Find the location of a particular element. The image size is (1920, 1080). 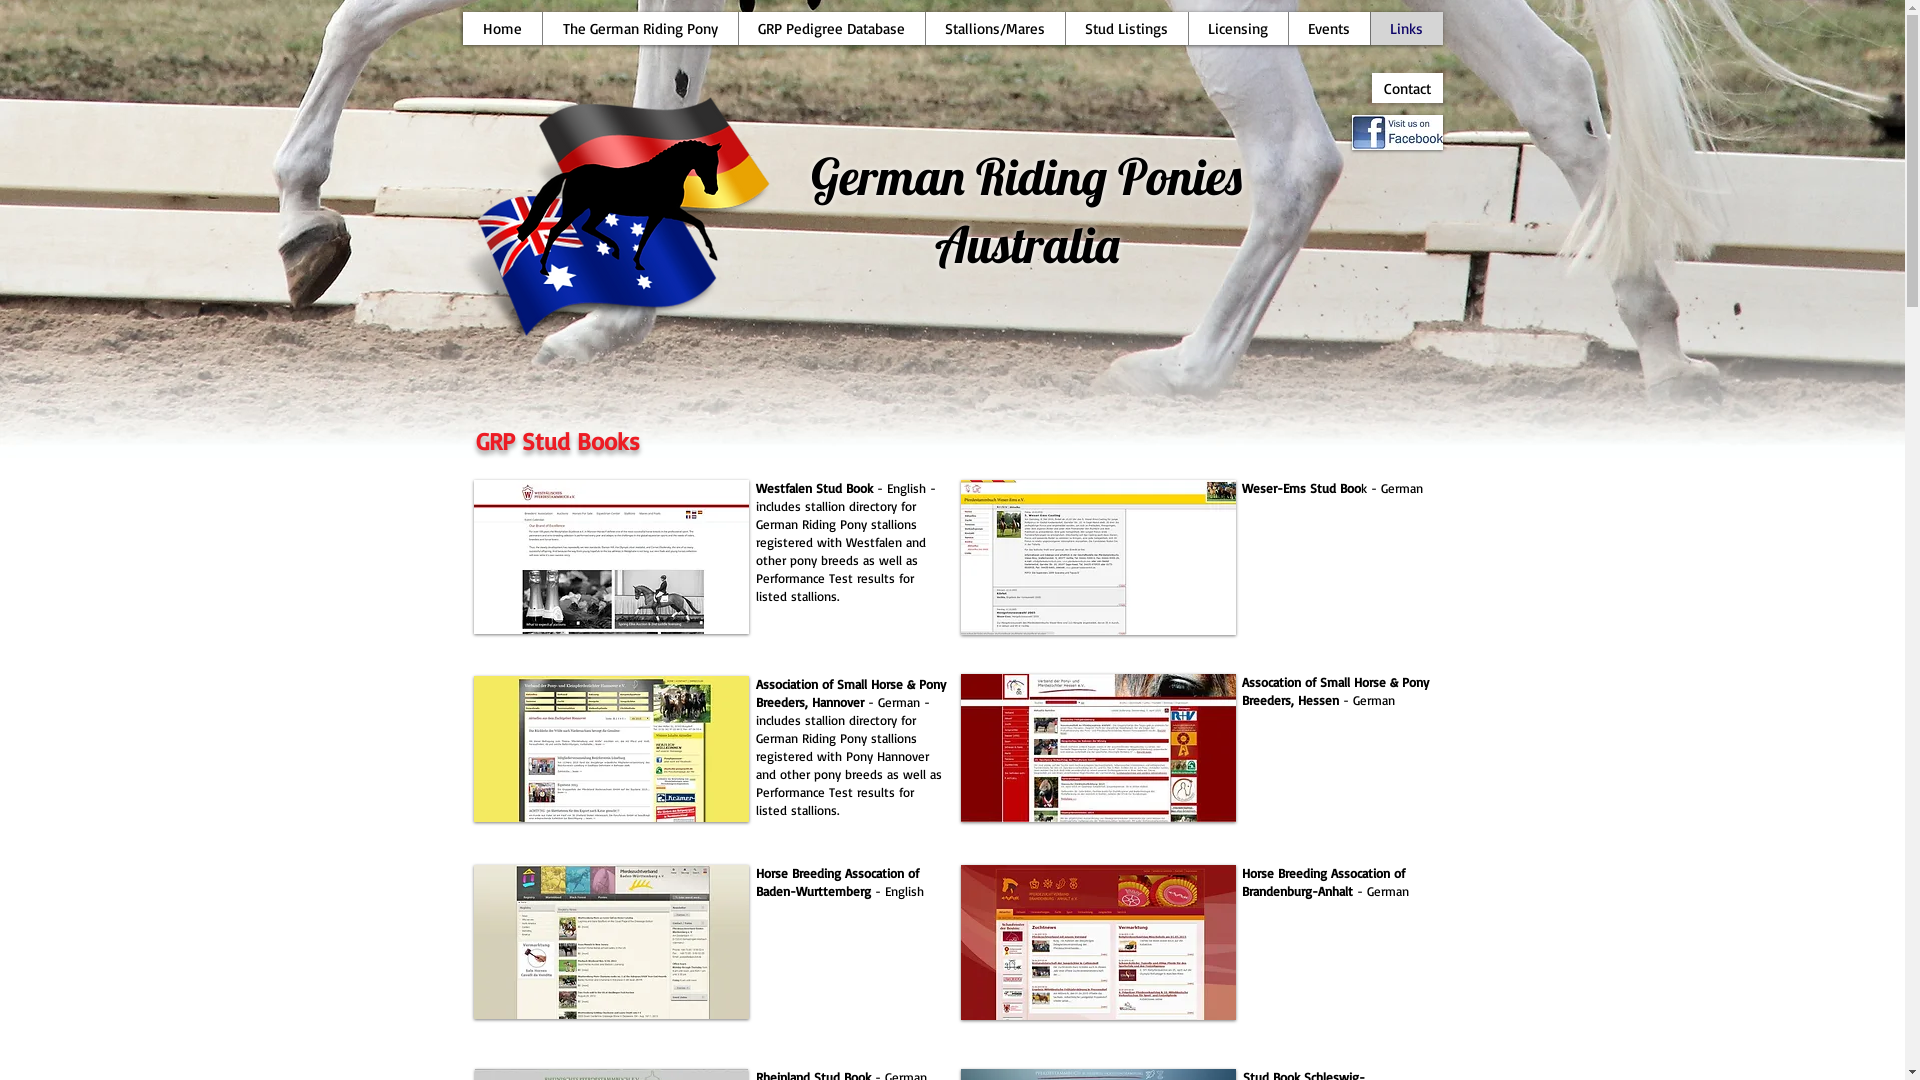

The German Riding Pony is located at coordinates (640, 28).